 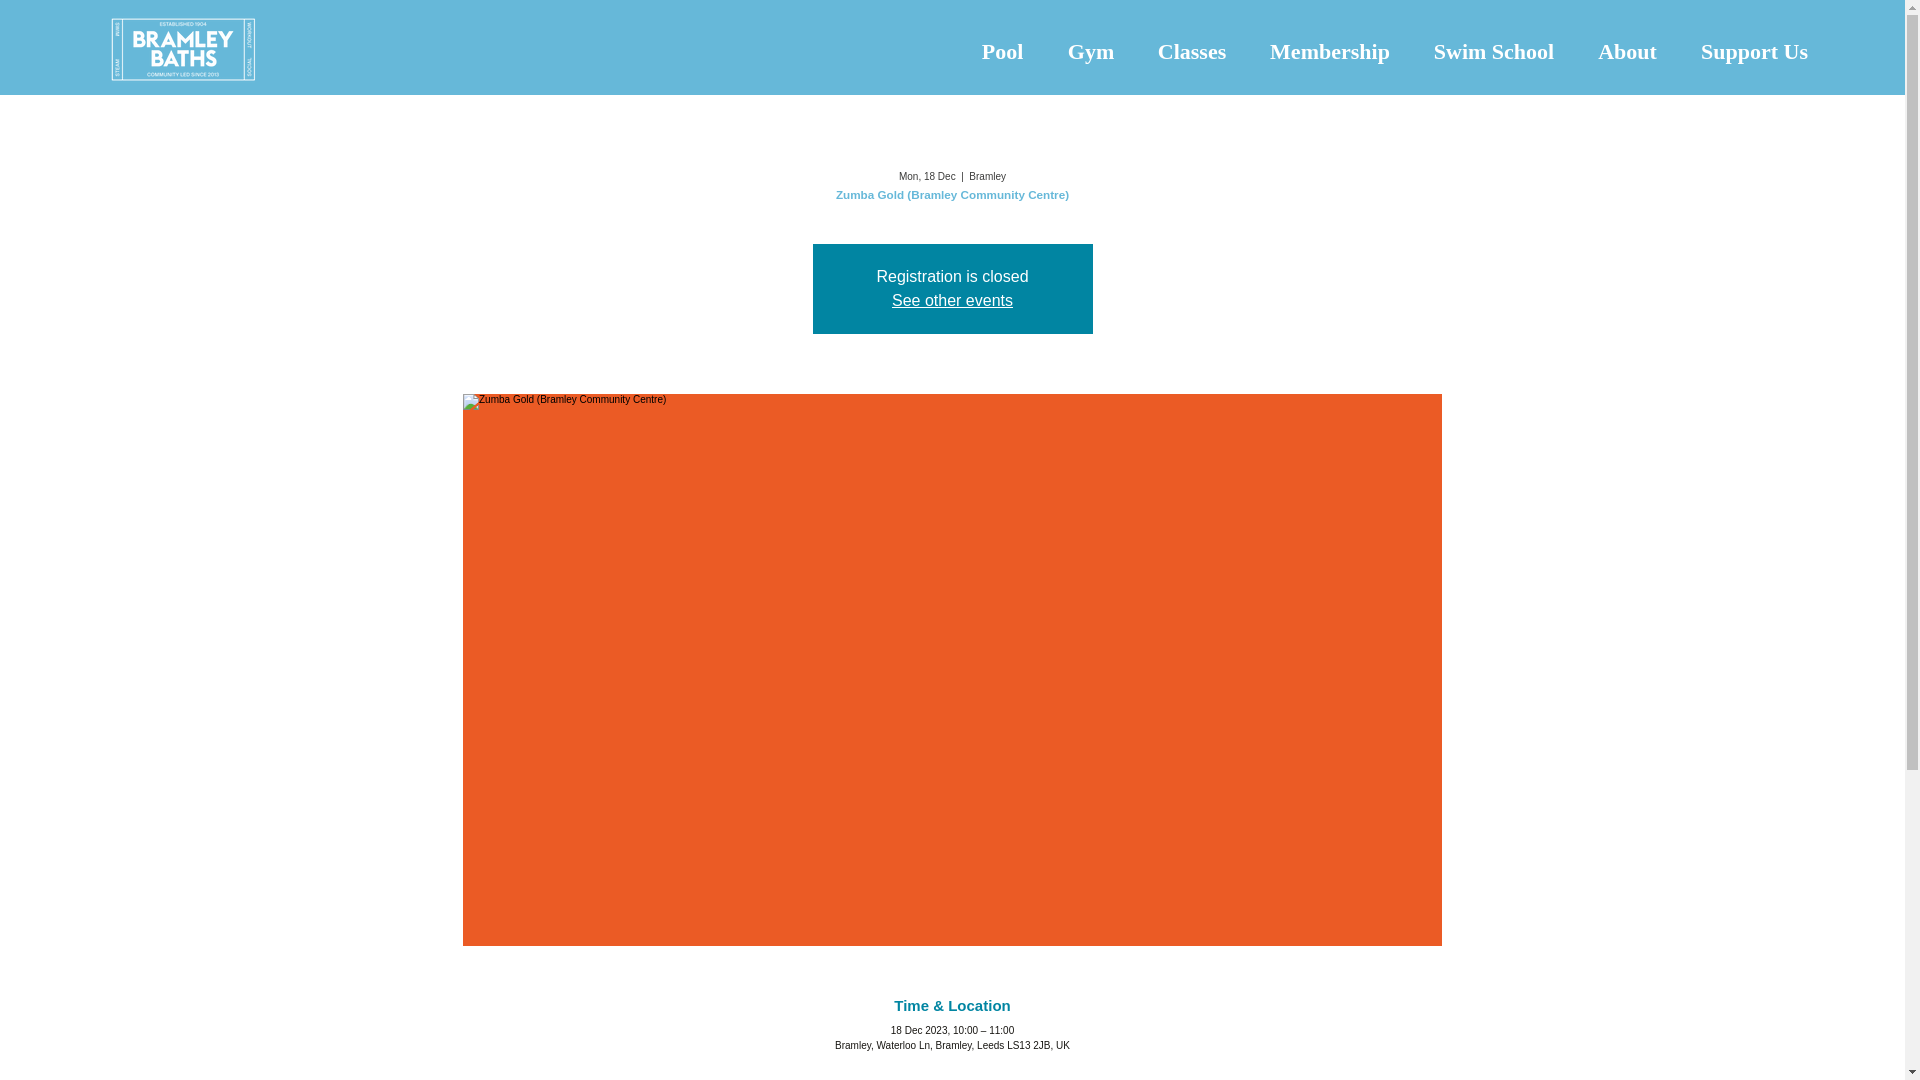 I want to click on Classes, so click(x=1192, y=52).